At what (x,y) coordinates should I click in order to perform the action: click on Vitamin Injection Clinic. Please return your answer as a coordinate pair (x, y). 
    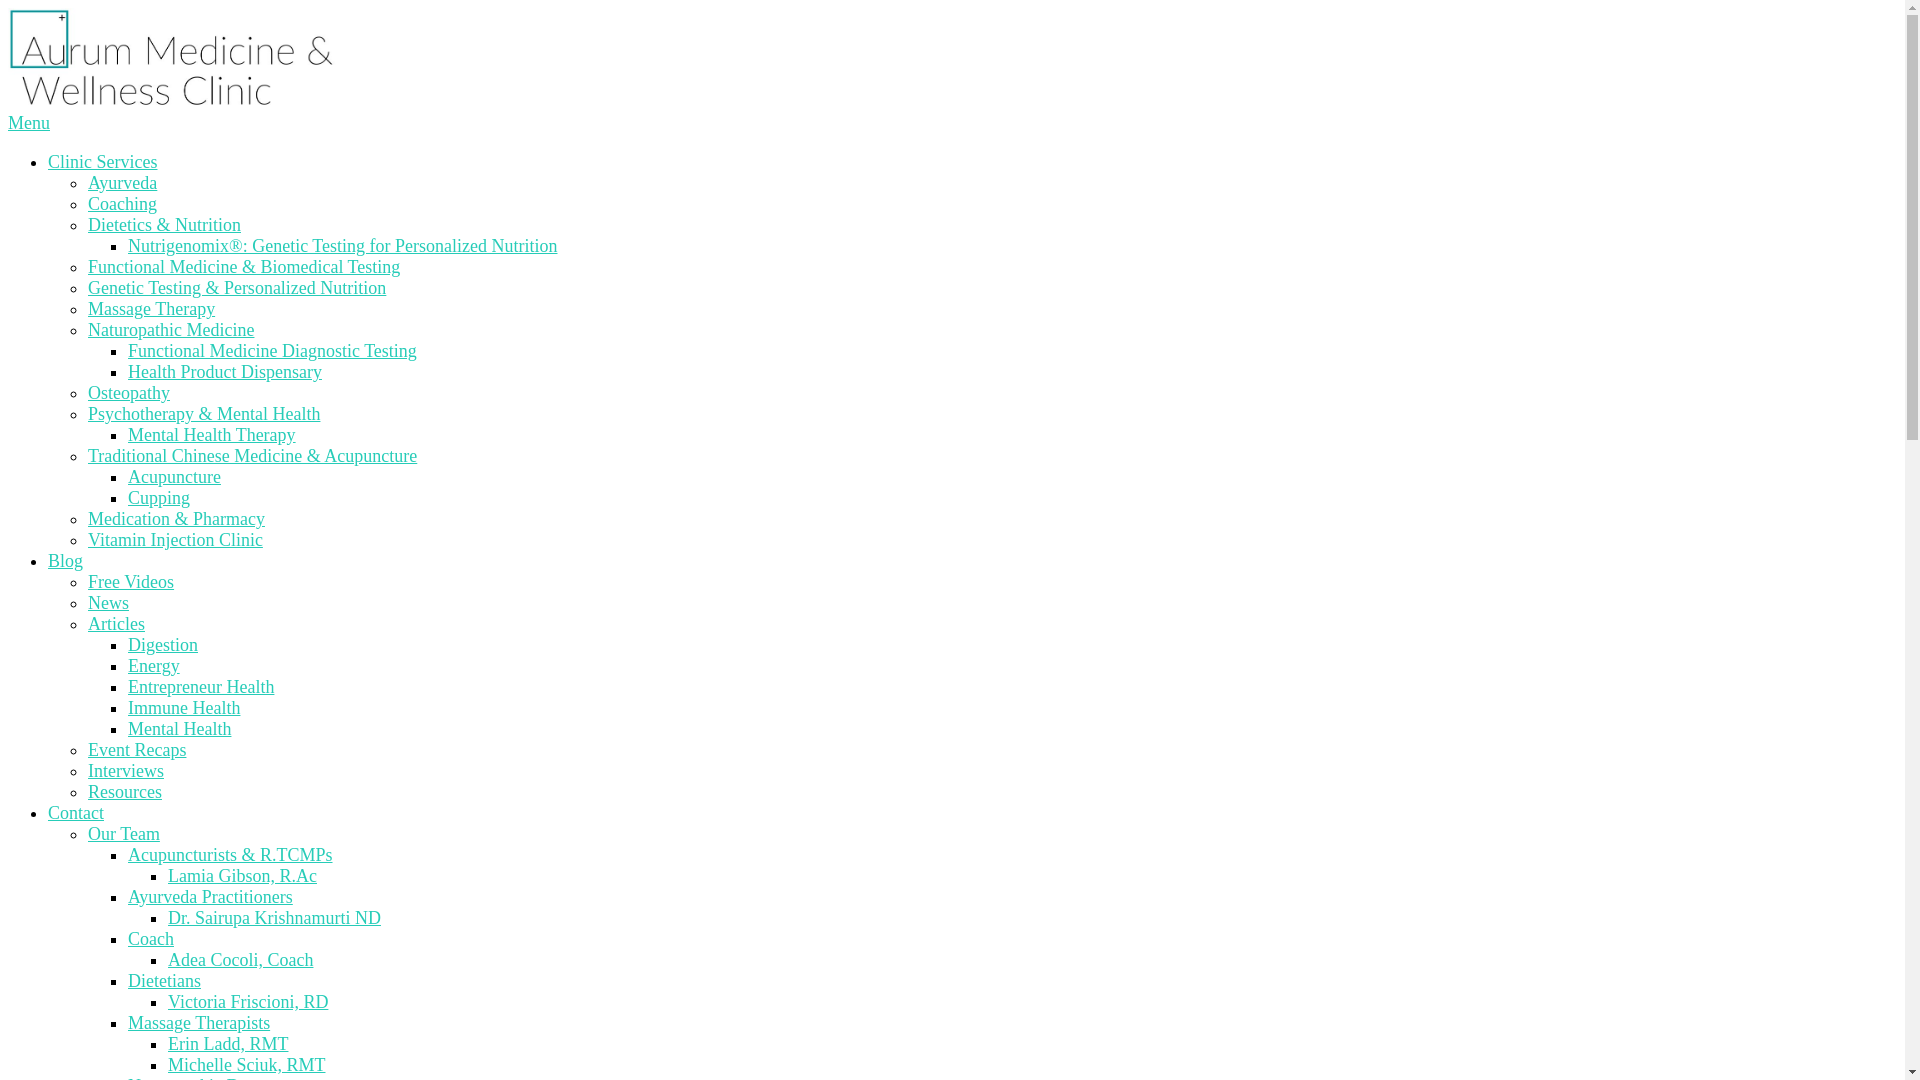
    Looking at the image, I should click on (176, 540).